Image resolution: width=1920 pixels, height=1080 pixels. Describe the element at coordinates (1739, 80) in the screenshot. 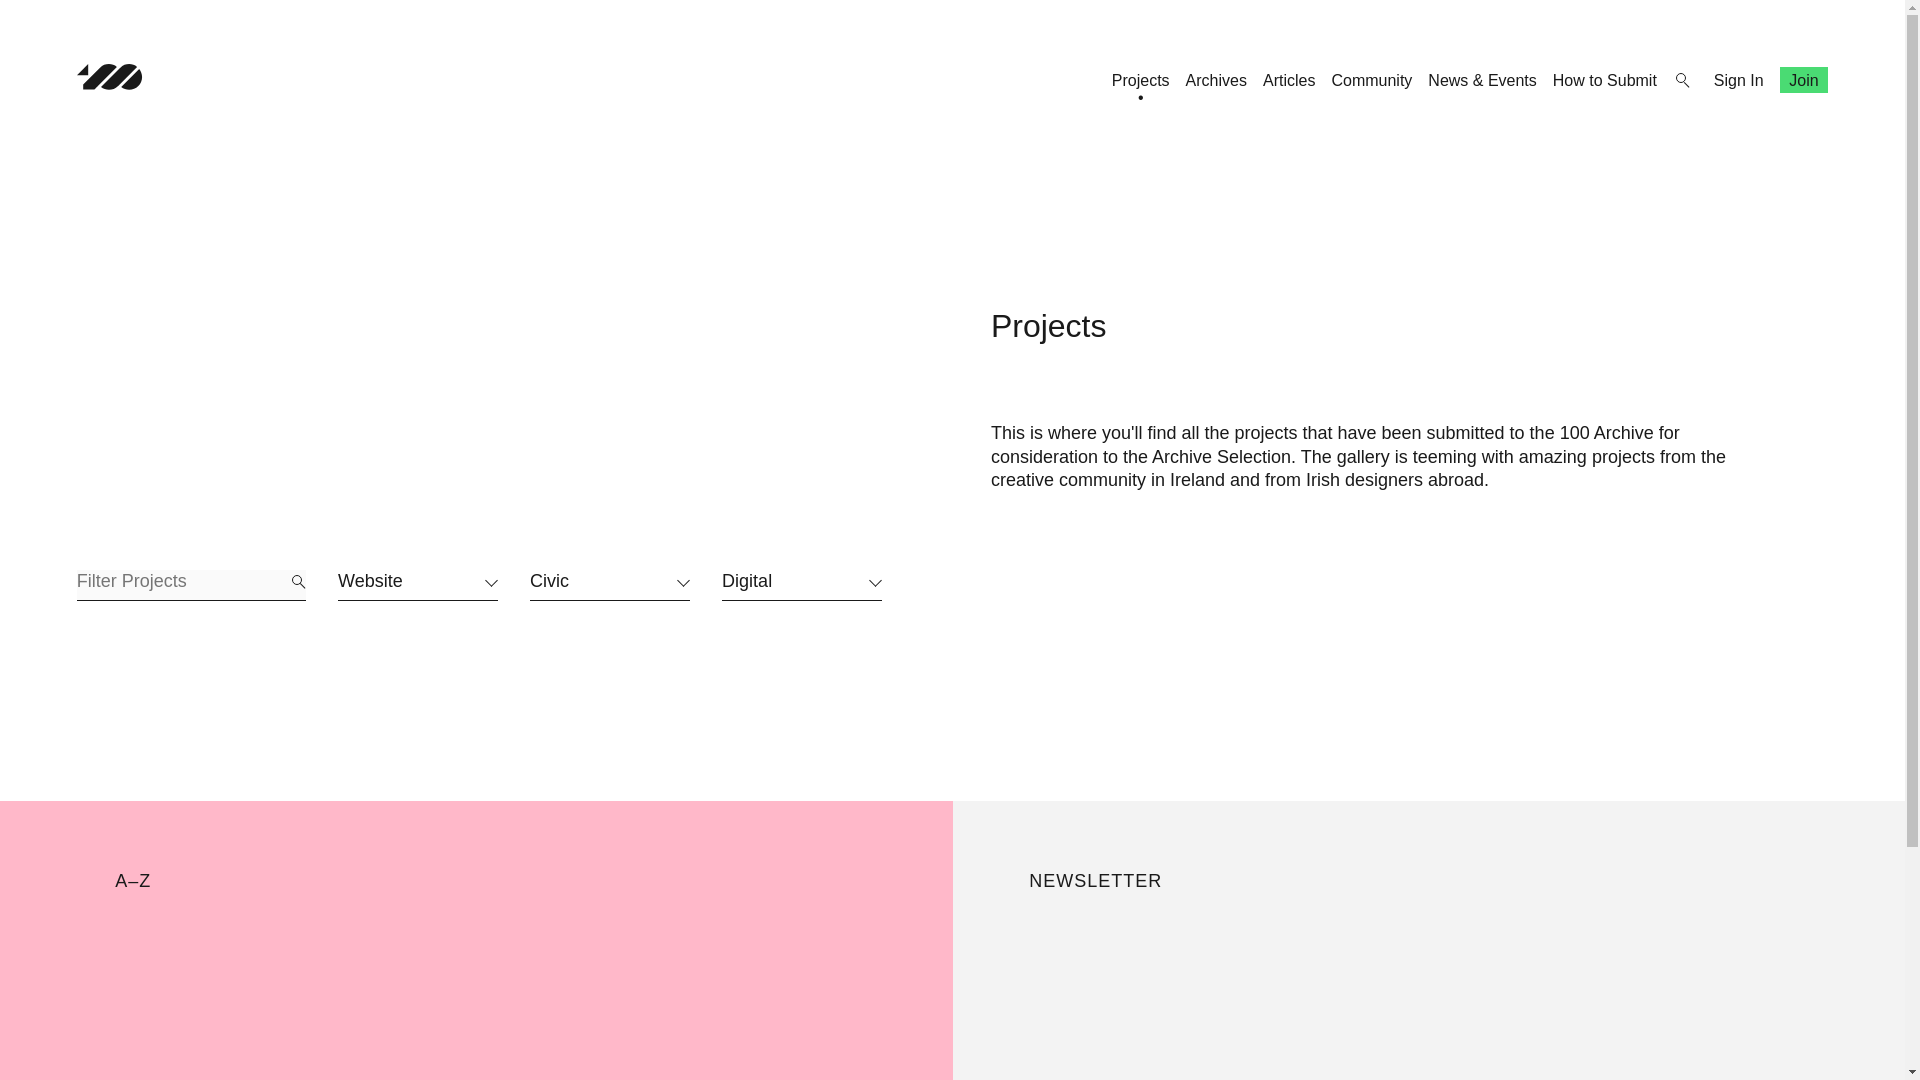

I see `Sign In` at that location.